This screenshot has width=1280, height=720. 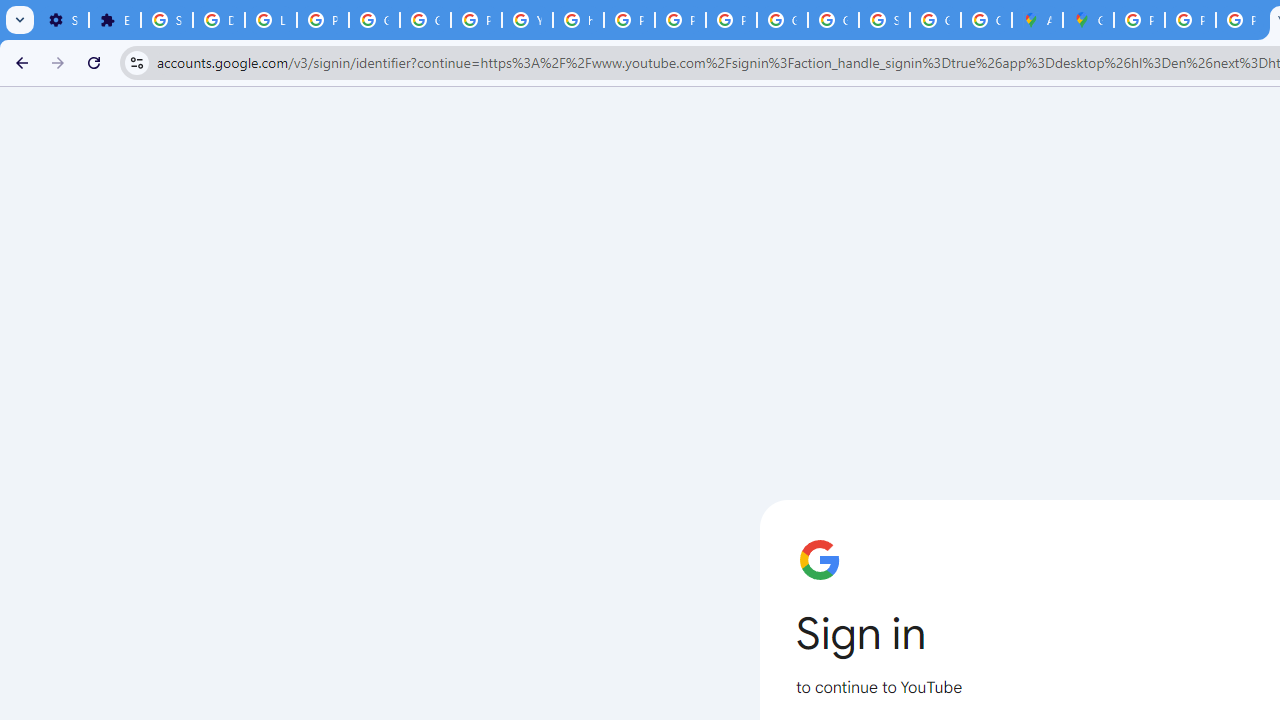 What do you see at coordinates (1138, 20) in the screenshot?
I see `Policy Accountability and Transparency - Transparency Center` at bounding box center [1138, 20].